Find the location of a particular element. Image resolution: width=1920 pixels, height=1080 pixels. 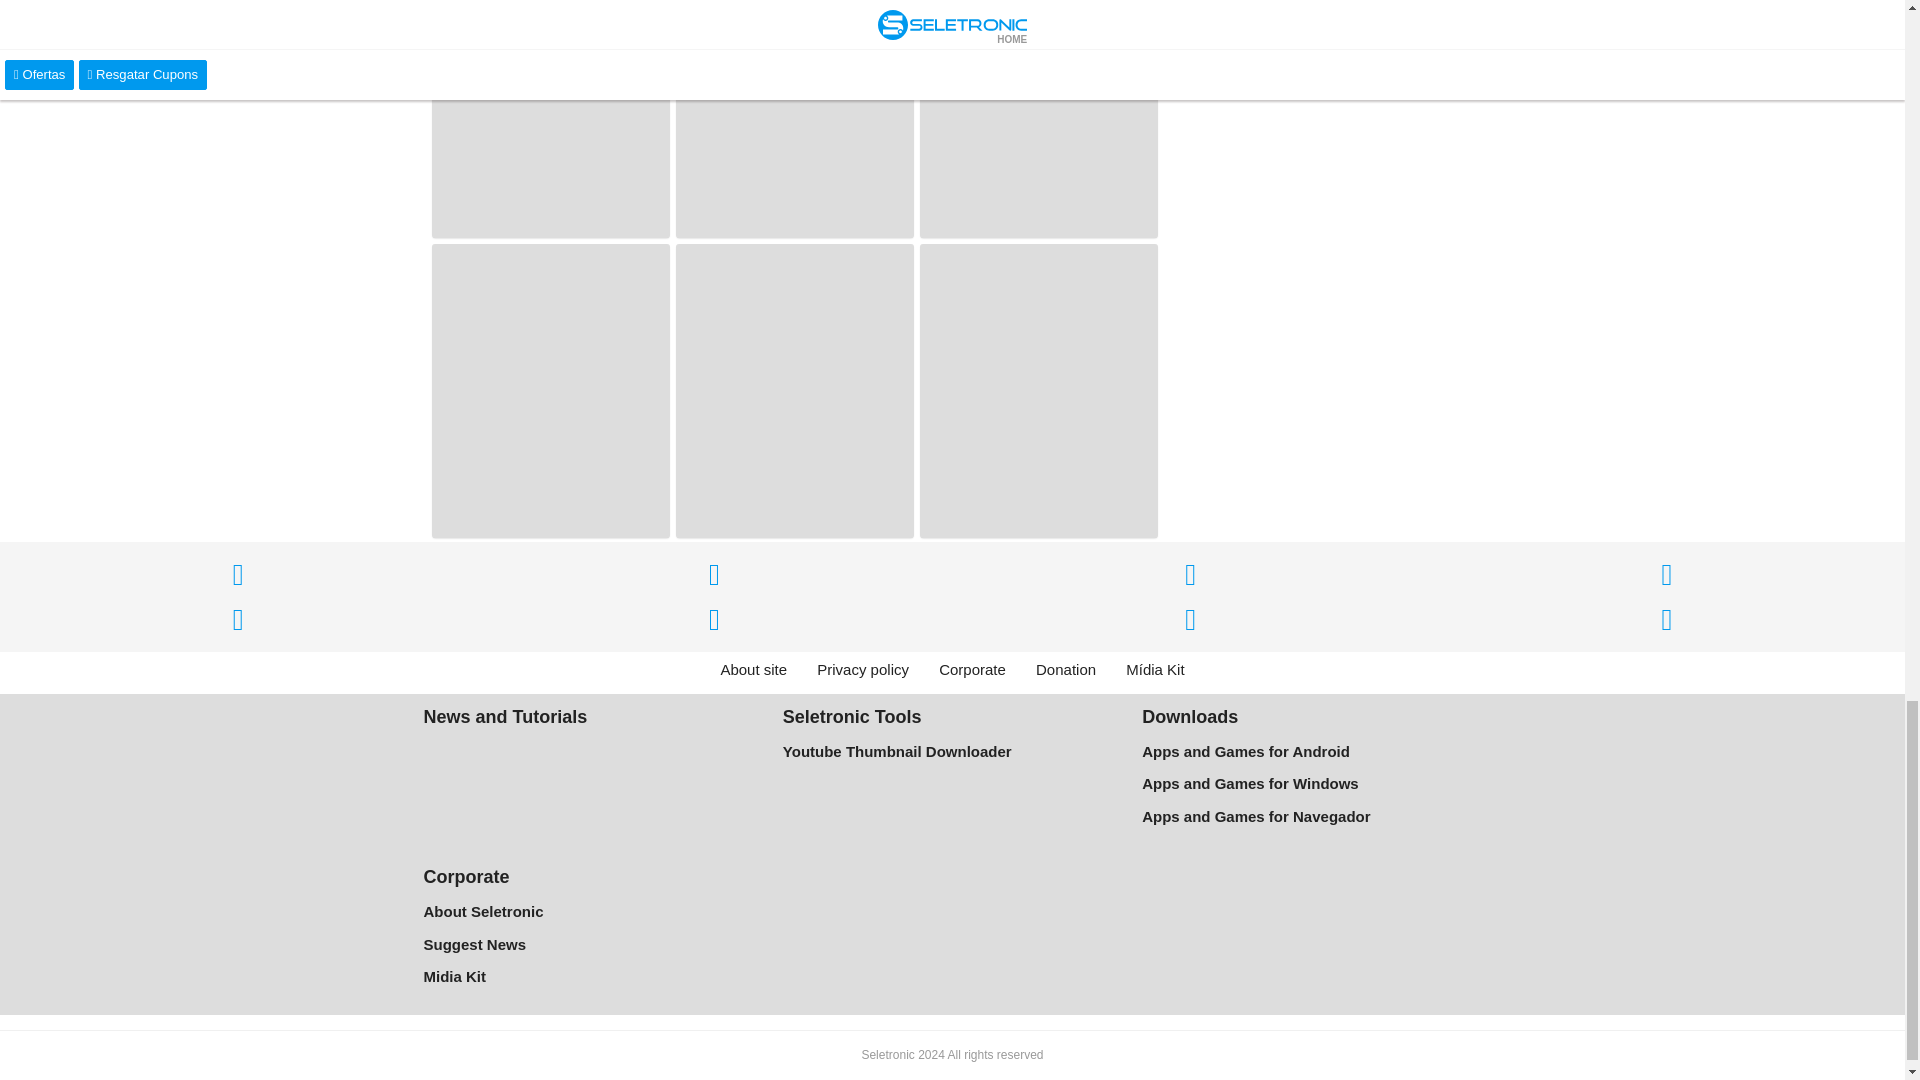

Privacy policy is located at coordinates (862, 670).